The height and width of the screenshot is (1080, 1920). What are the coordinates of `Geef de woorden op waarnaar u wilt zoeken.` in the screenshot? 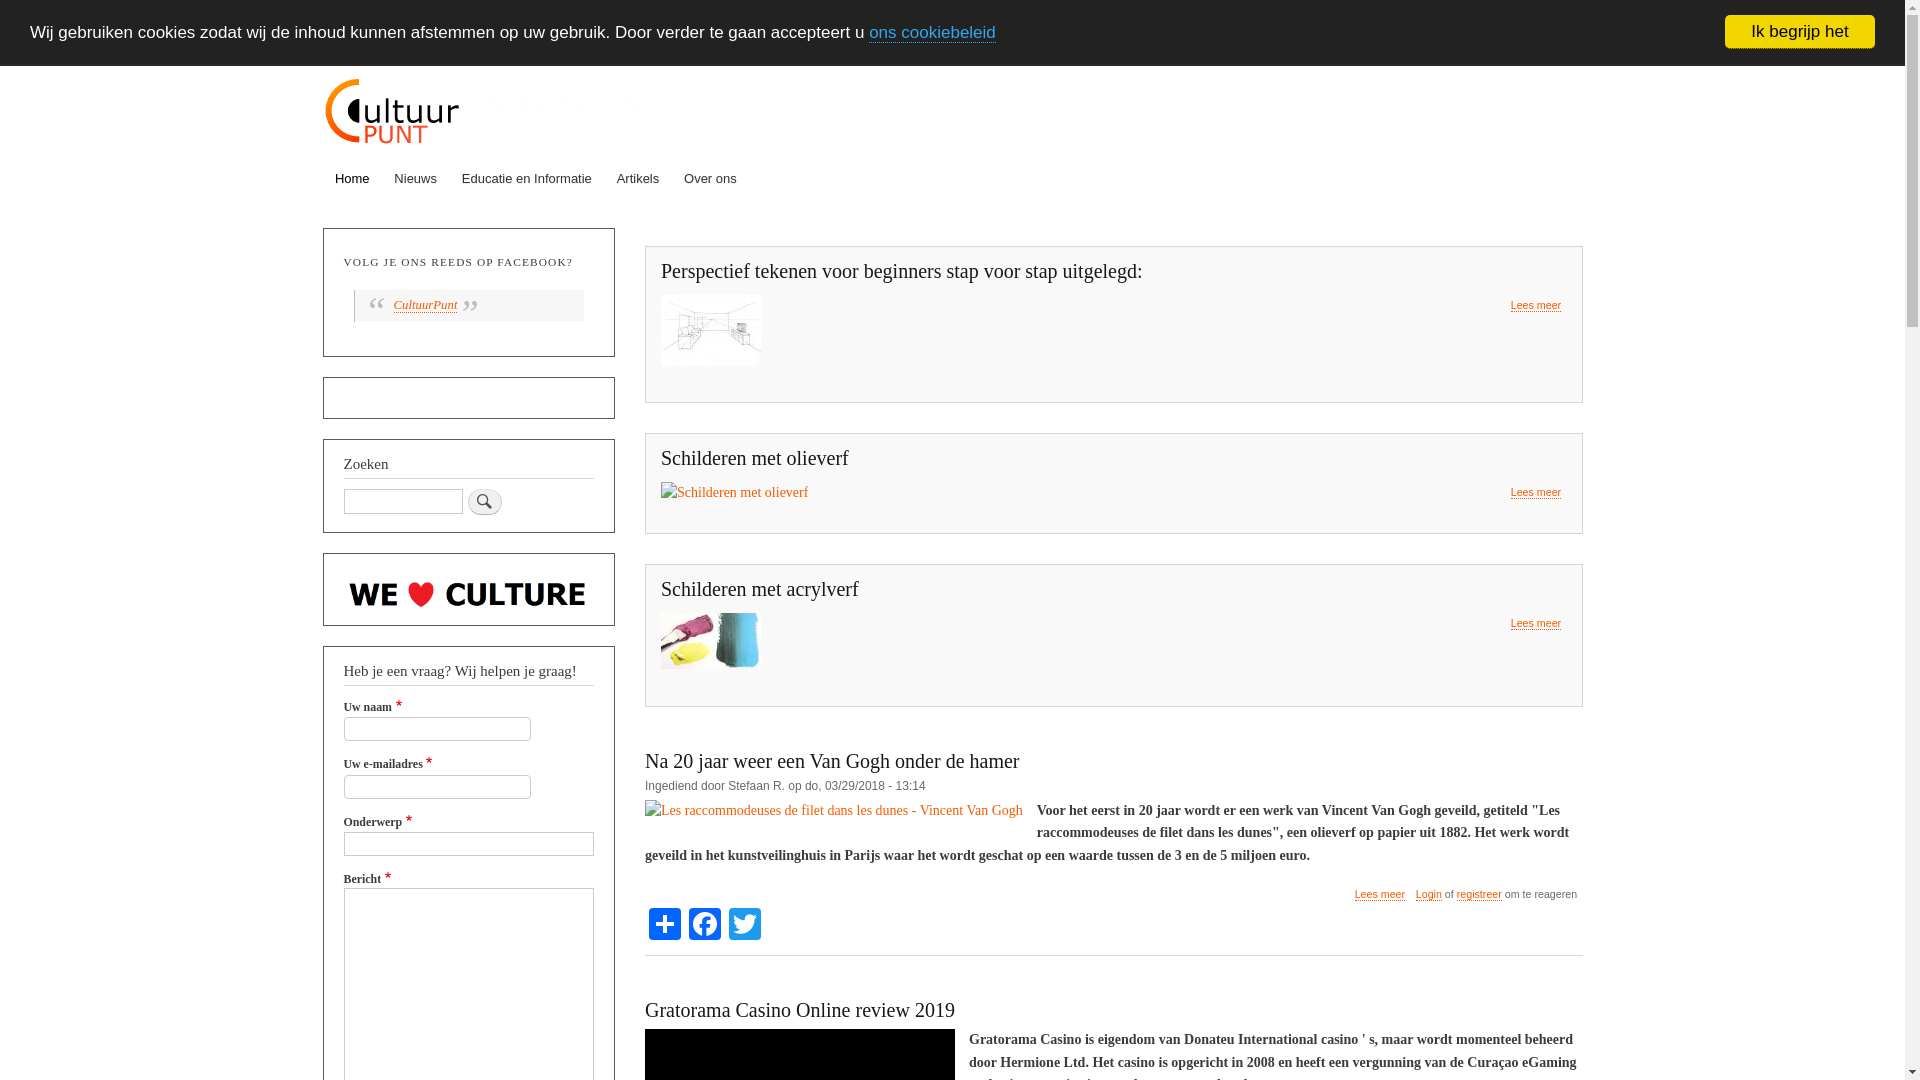 It's located at (404, 502).